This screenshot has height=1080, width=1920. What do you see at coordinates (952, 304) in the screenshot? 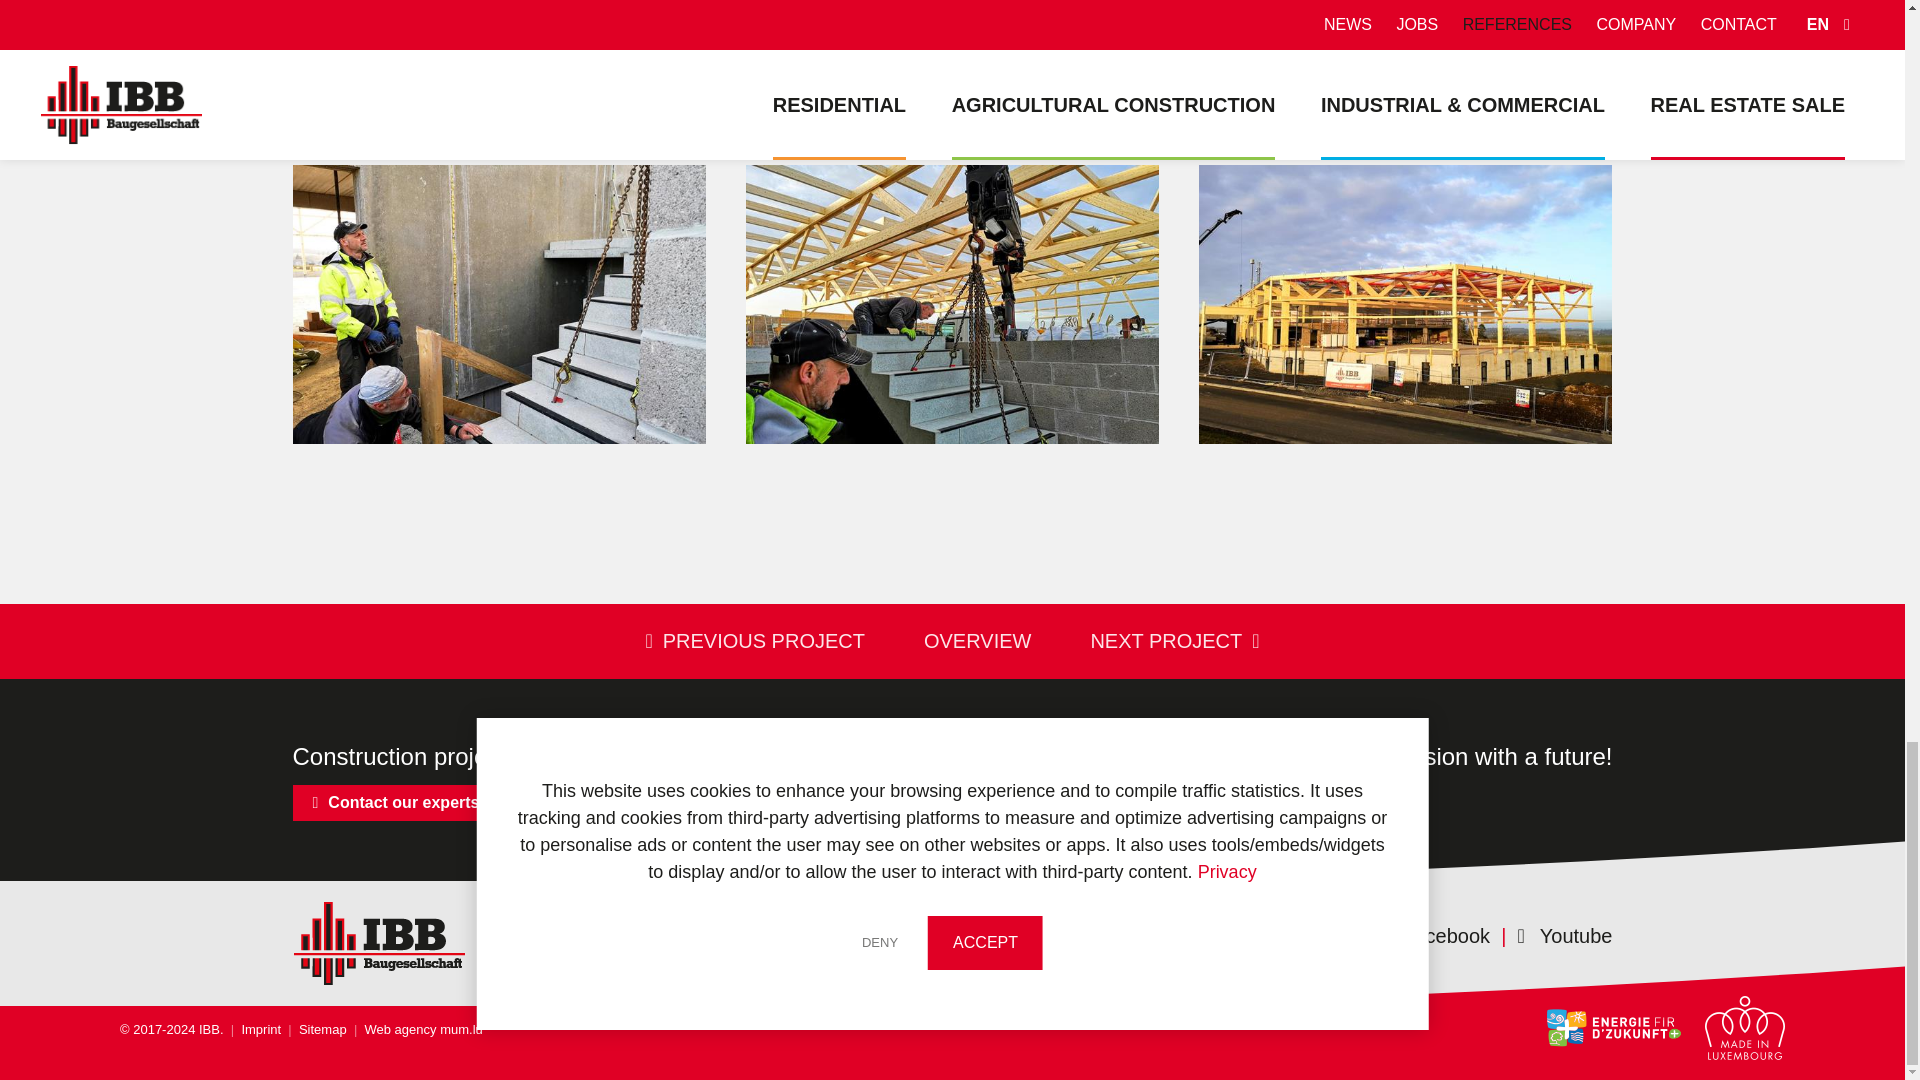
I see `New automobile centre with spacious showroom` at bounding box center [952, 304].